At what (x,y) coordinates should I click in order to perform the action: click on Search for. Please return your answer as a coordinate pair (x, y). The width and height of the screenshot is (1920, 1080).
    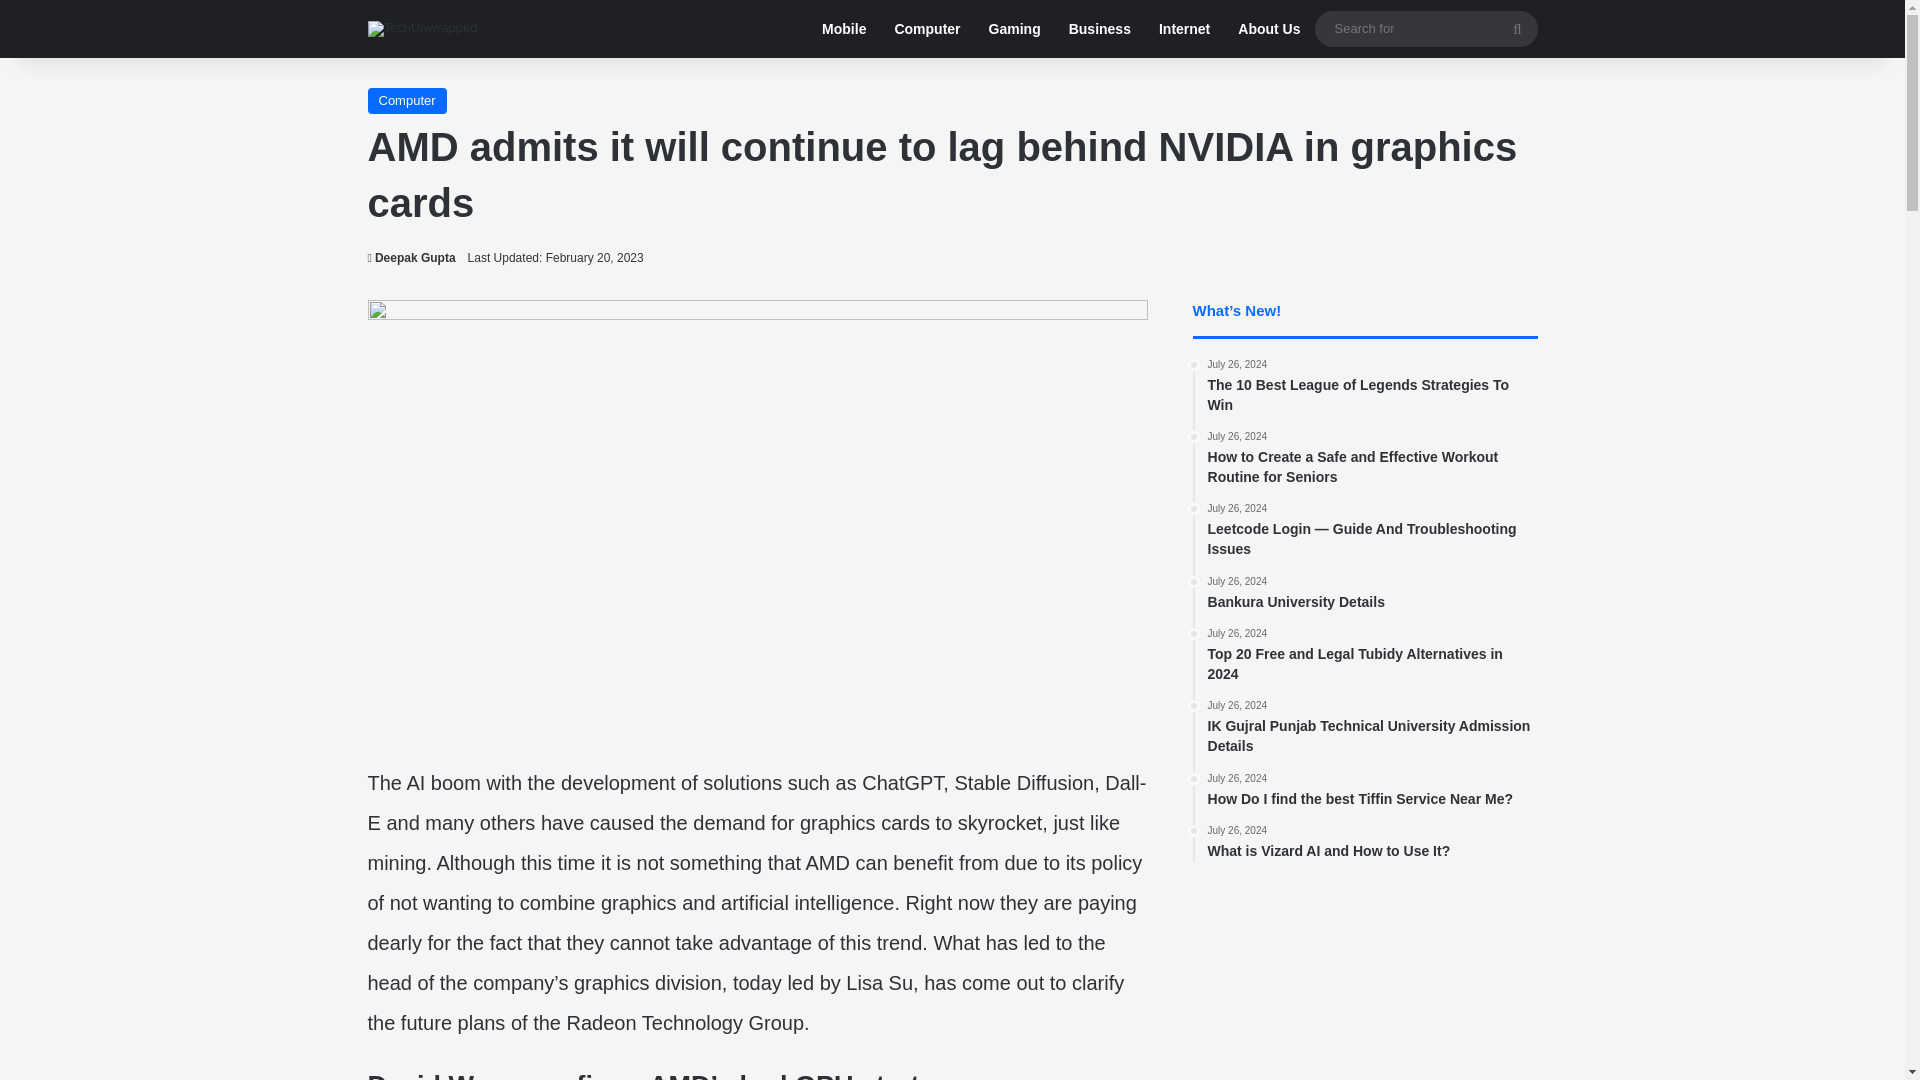
    Looking at the image, I should click on (408, 100).